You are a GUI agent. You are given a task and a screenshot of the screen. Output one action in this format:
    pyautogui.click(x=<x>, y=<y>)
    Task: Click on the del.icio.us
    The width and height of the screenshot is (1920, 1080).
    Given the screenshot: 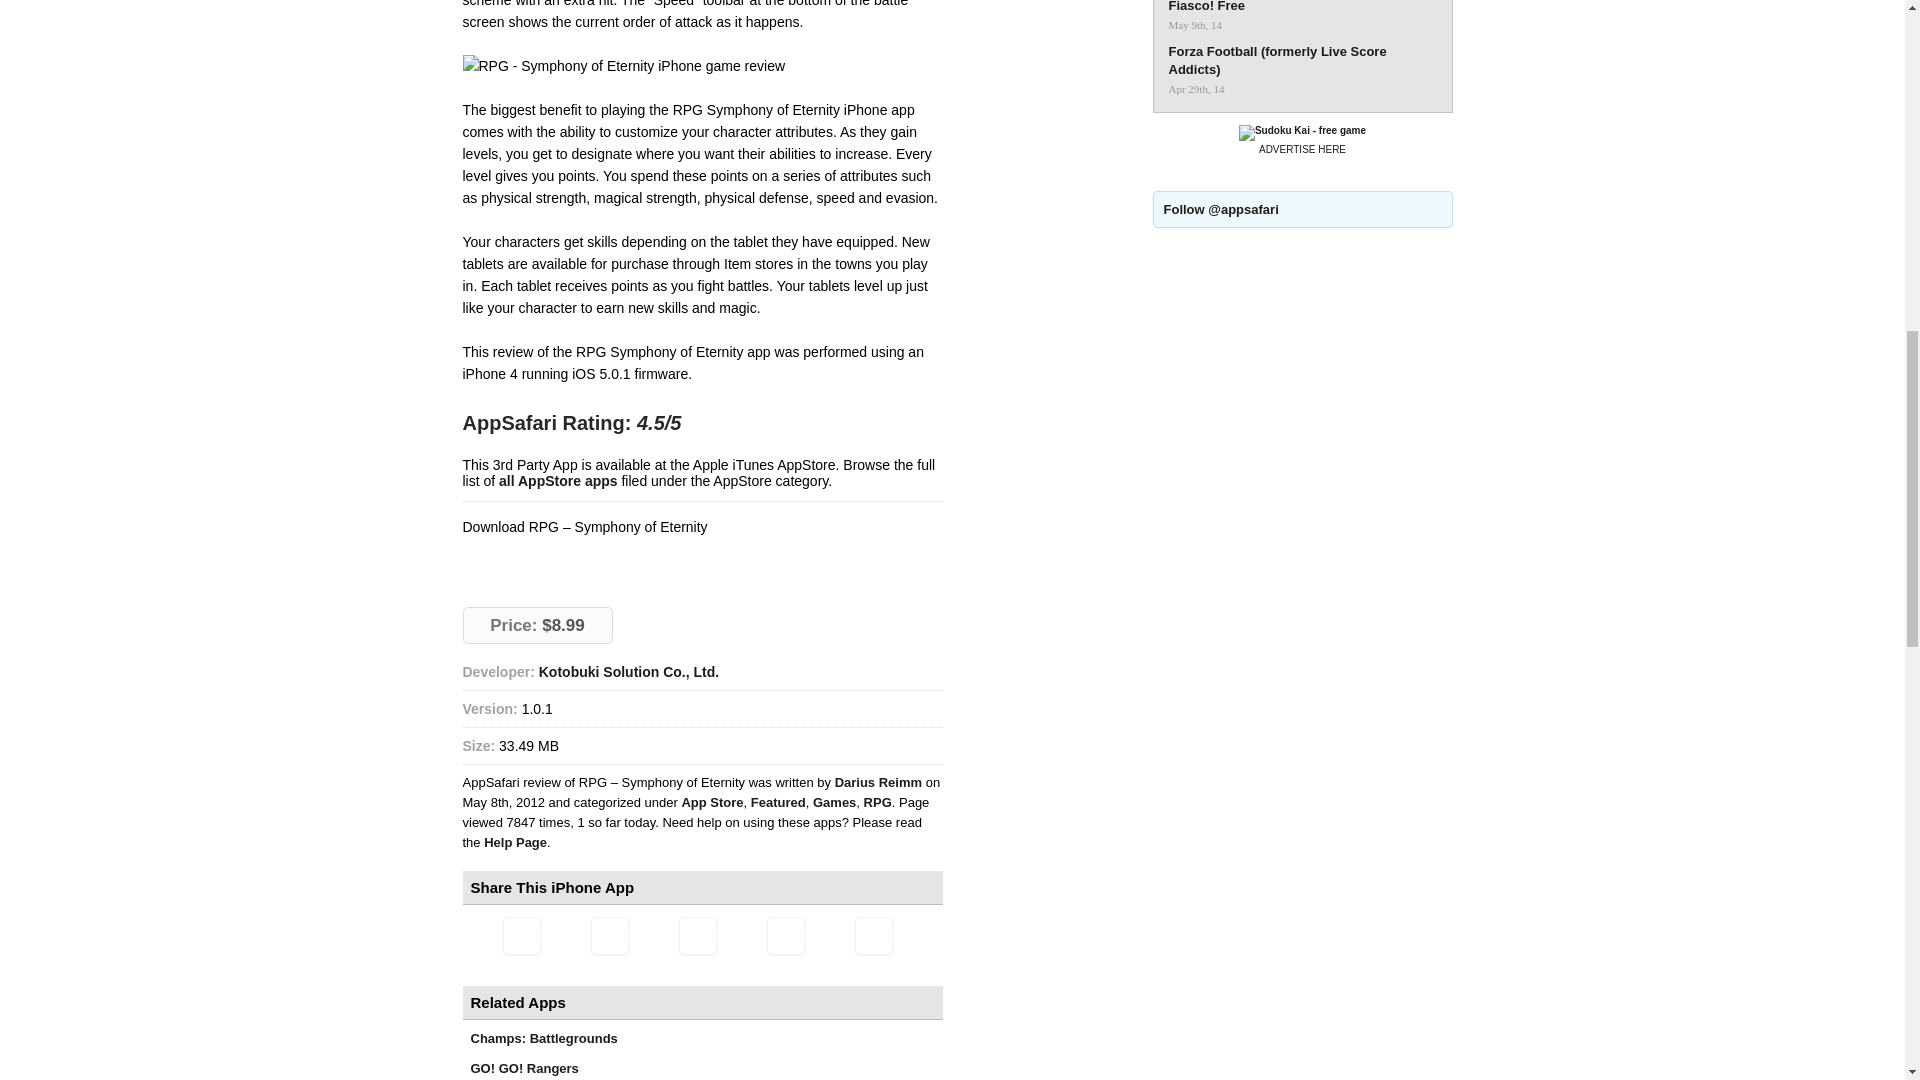 What is the action you would take?
    pyautogui.click(x=785, y=935)
    